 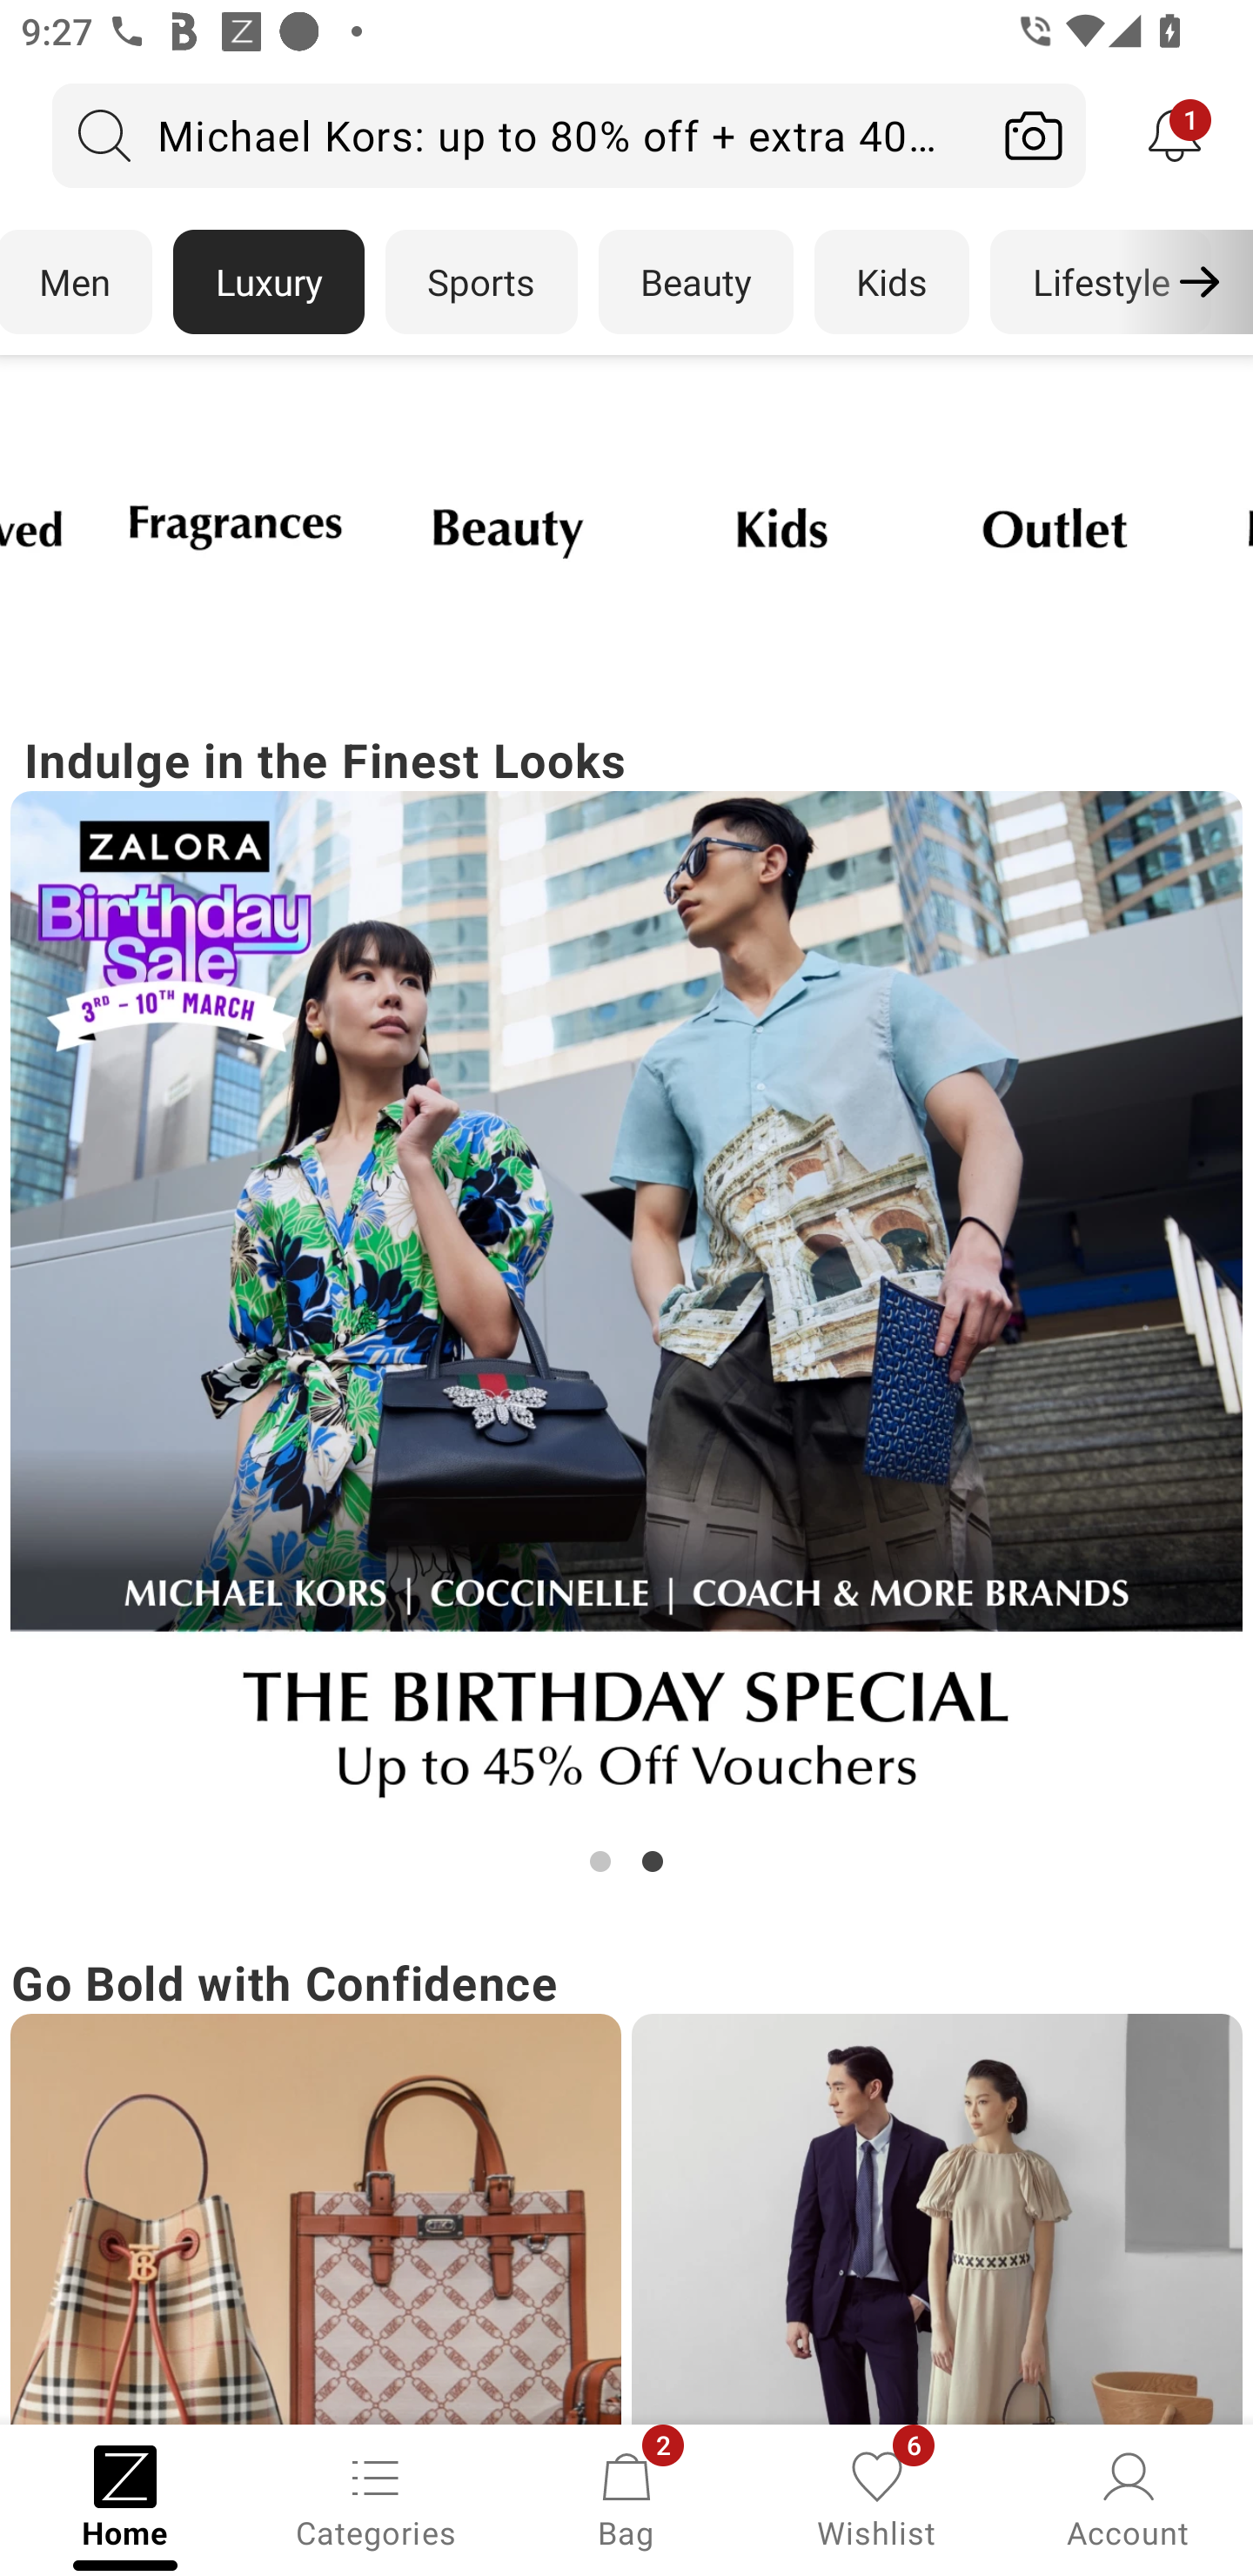 What do you see at coordinates (626, 1309) in the screenshot?
I see `Campaign banner` at bounding box center [626, 1309].